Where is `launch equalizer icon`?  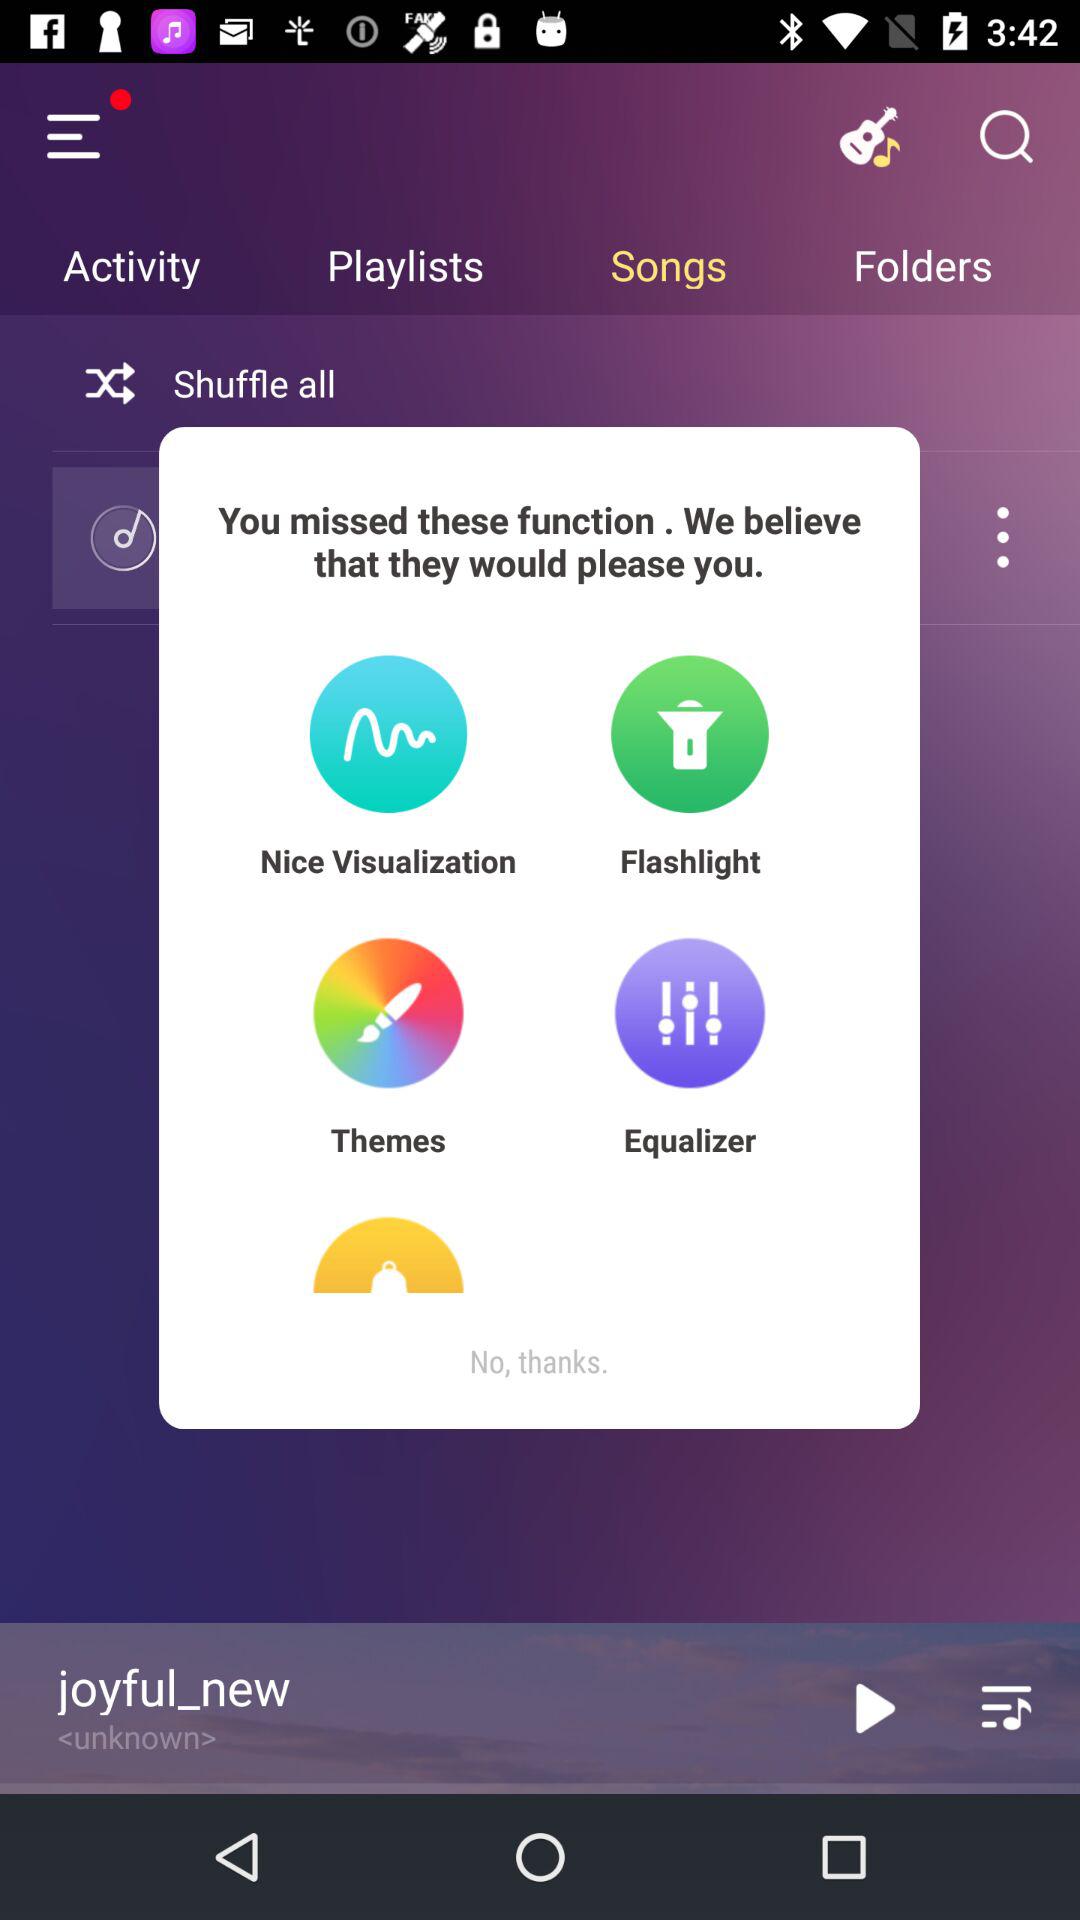 launch equalizer icon is located at coordinates (690, 1140).